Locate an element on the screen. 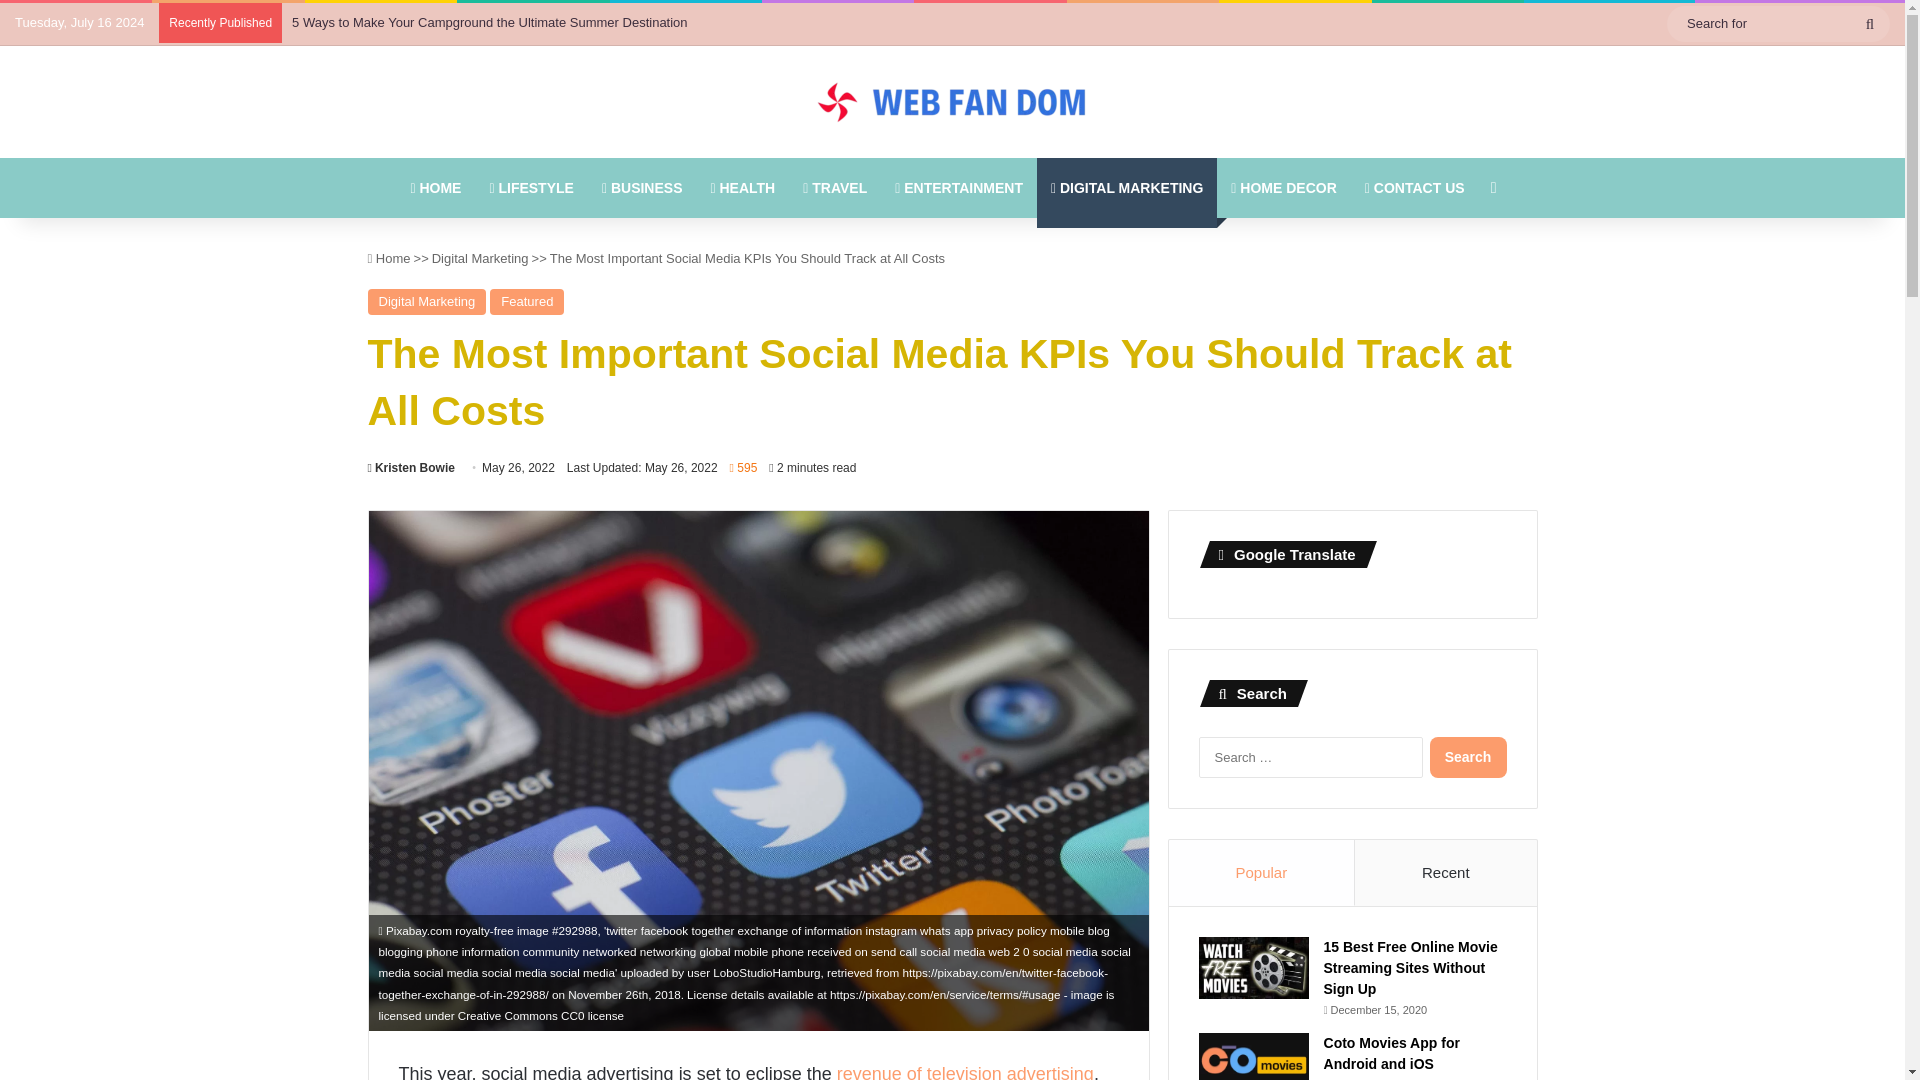 The image size is (1920, 1080). Search for is located at coordinates (1778, 22).